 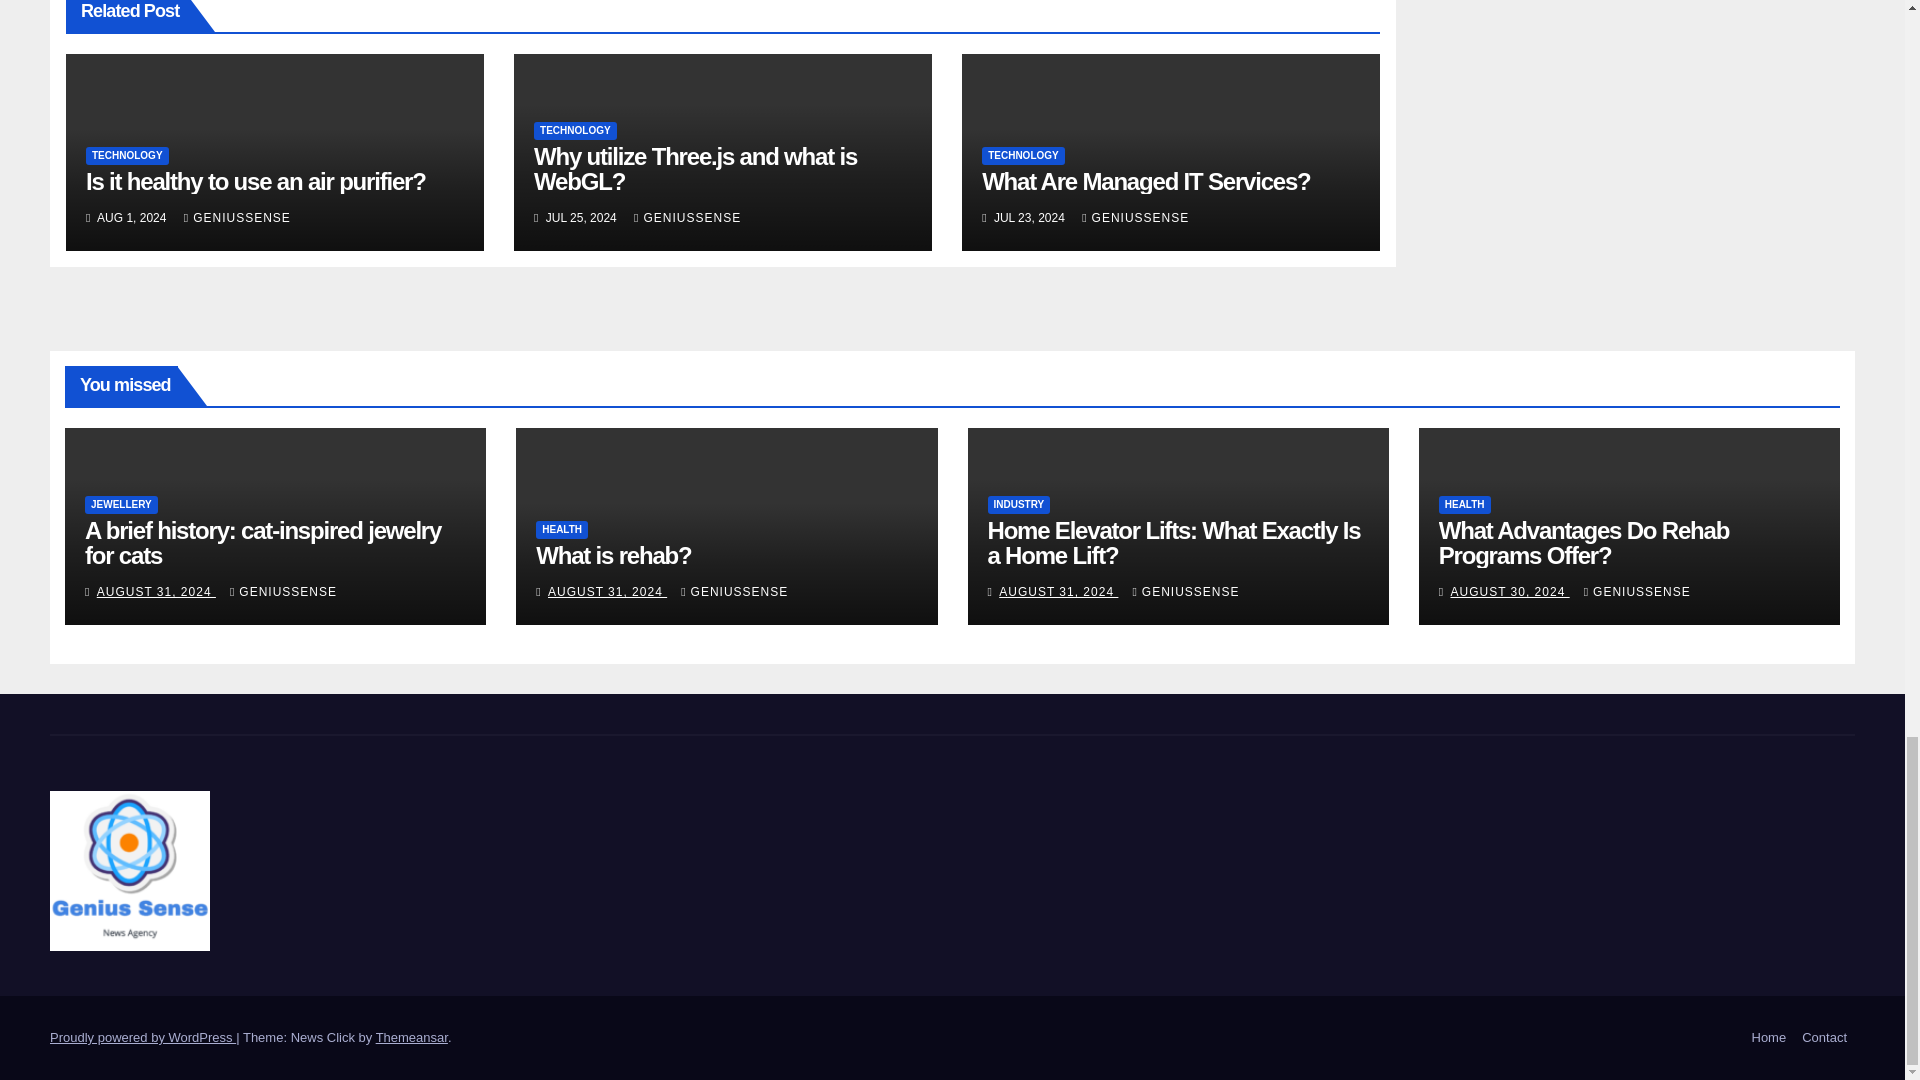 I want to click on AUGUST 31, 2024, so click(x=156, y=592).